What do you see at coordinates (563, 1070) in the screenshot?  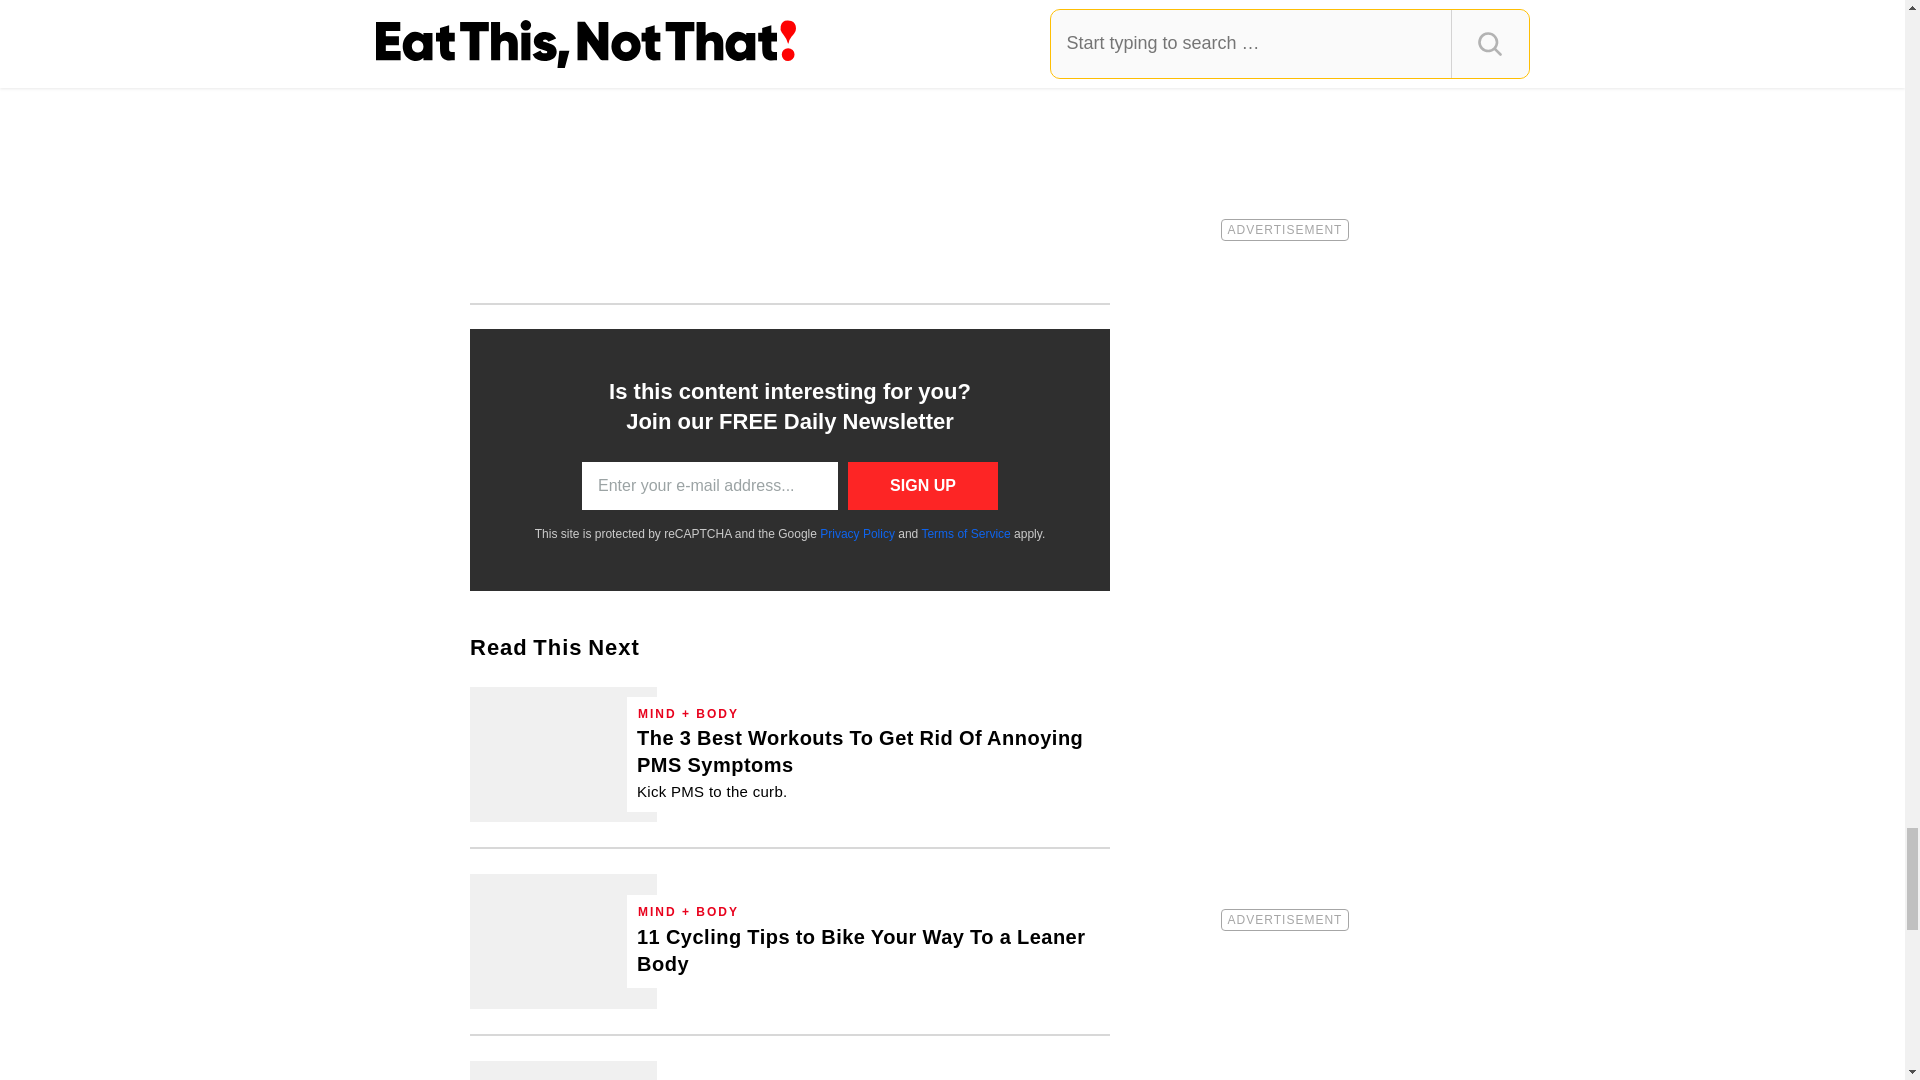 I see `What Happens to Your Body When You Walk Every Day` at bounding box center [563, 1070].